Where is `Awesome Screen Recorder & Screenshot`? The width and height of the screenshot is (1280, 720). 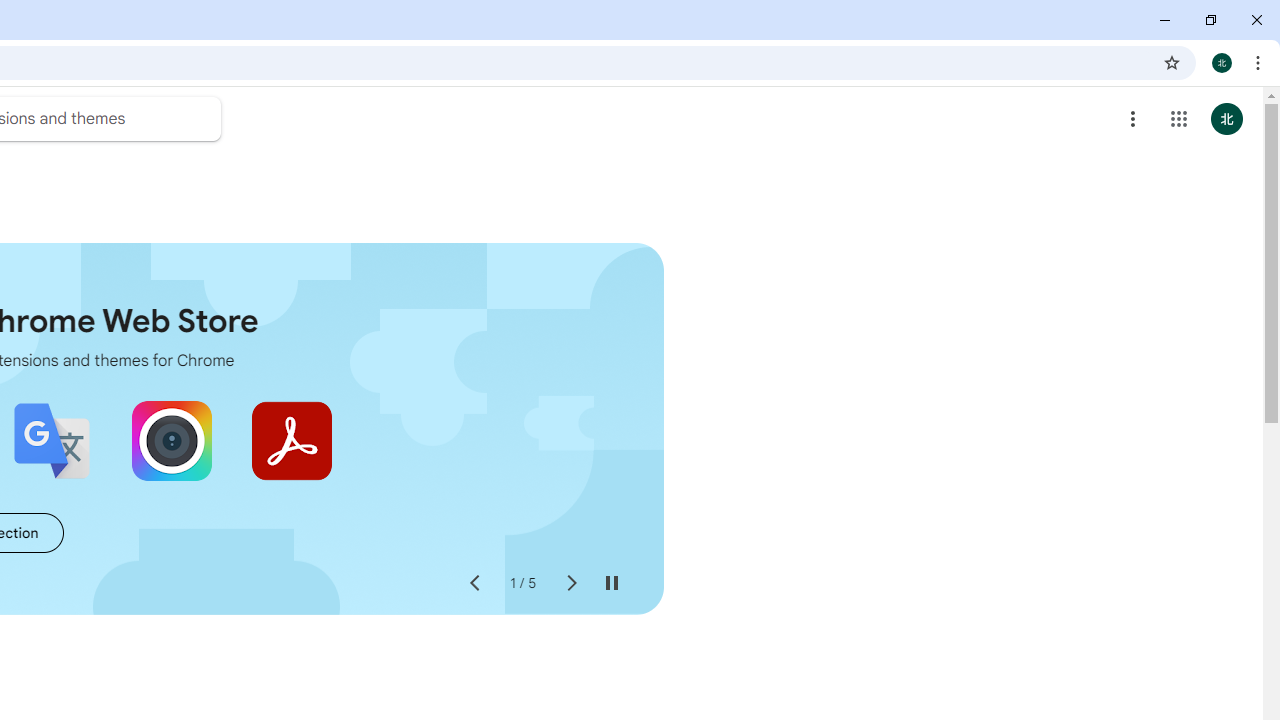
Awesome Screen Recorder & Screenshot is located at coordinates (172, 440).